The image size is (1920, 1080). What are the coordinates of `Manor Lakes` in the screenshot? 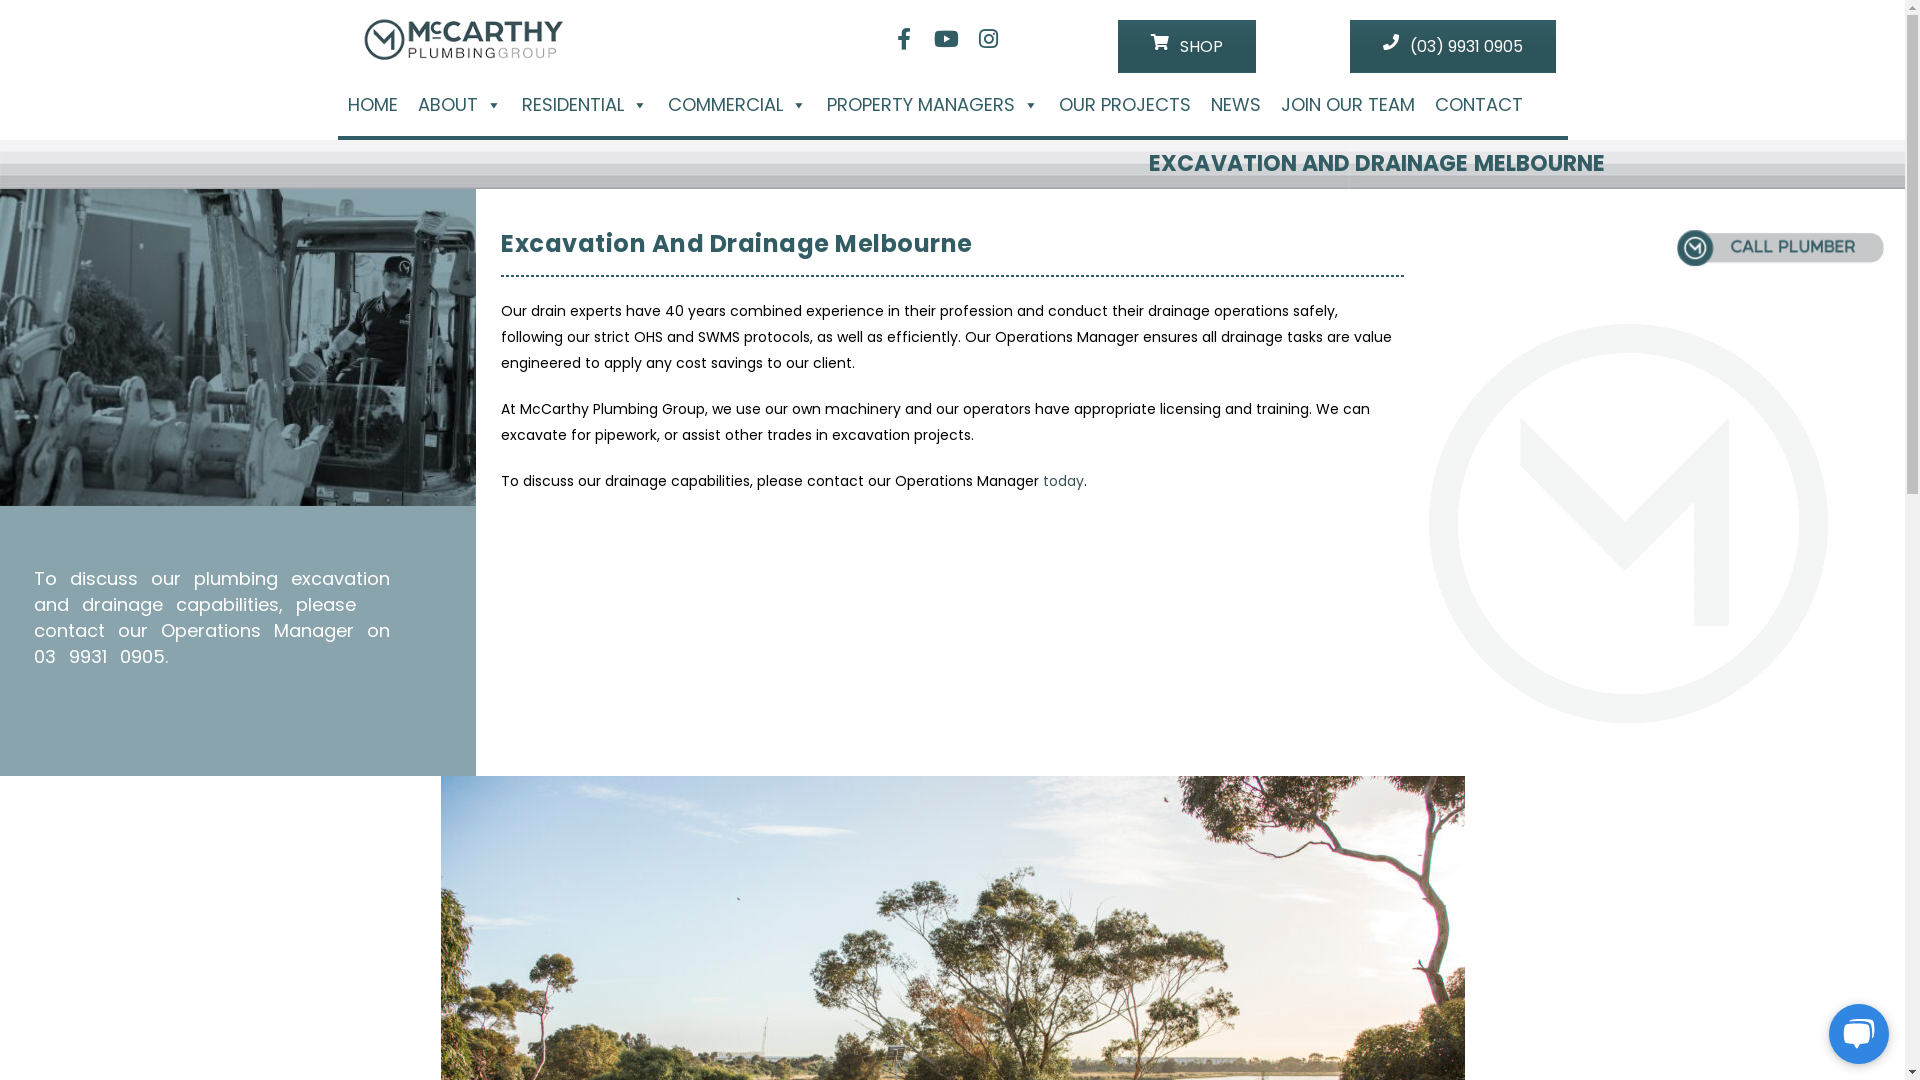 It's located at (1720, 640).